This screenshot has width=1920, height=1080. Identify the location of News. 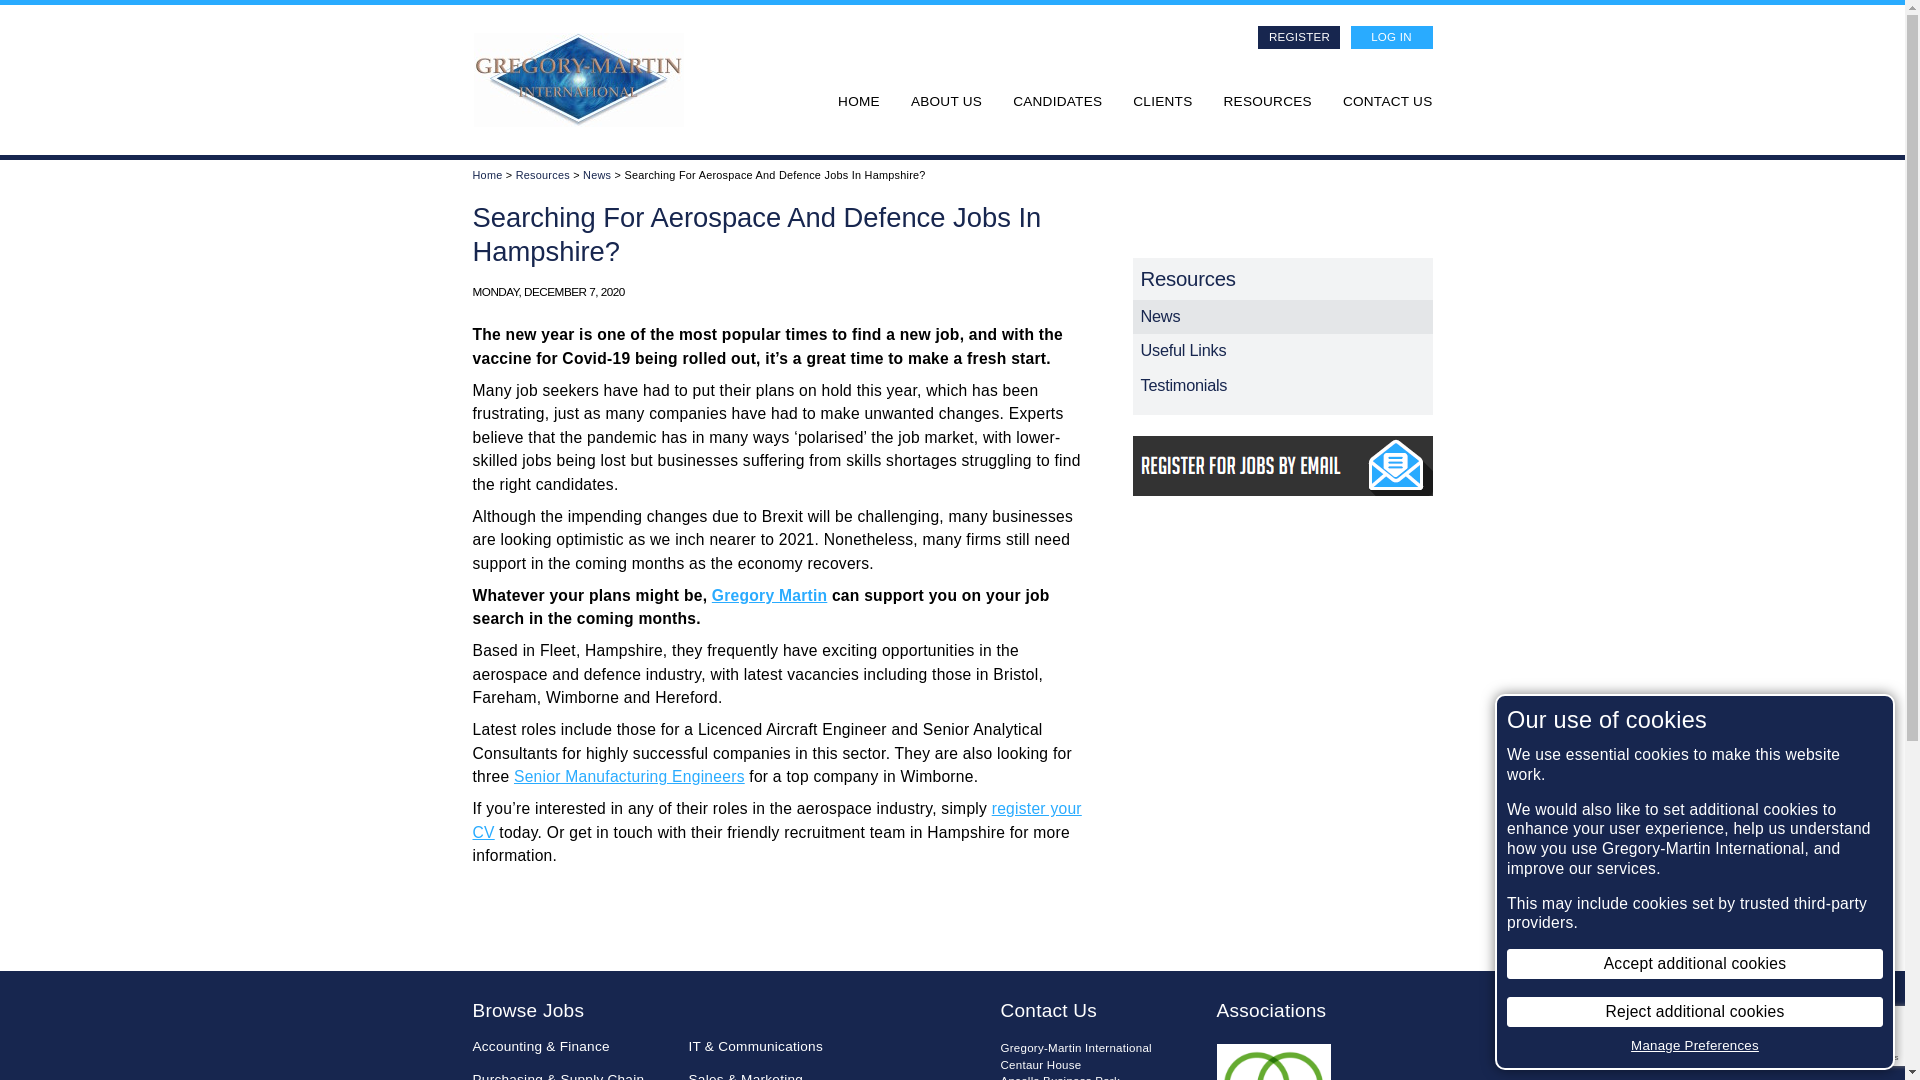
(596, 174).